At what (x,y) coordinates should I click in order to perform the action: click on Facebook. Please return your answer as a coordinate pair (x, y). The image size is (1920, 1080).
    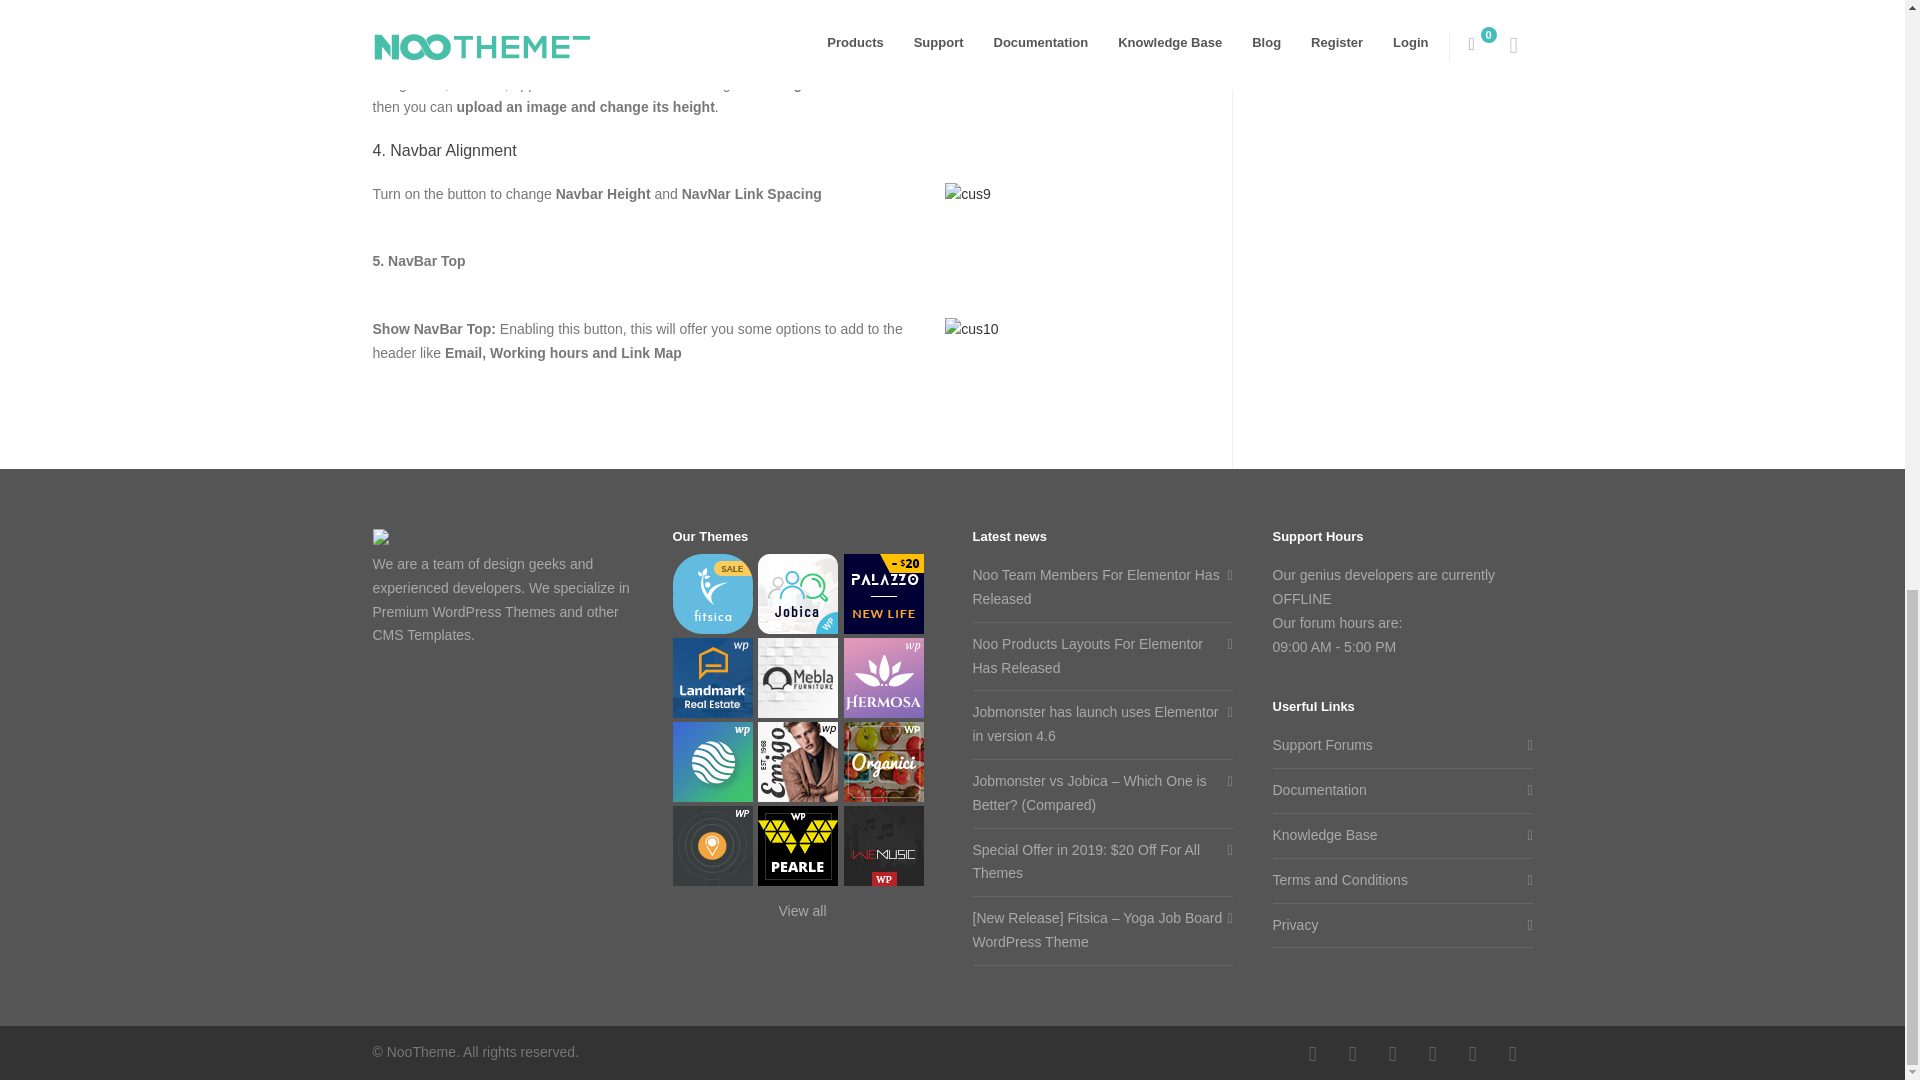
    Looking at the image, I should click on (1352, 1053).